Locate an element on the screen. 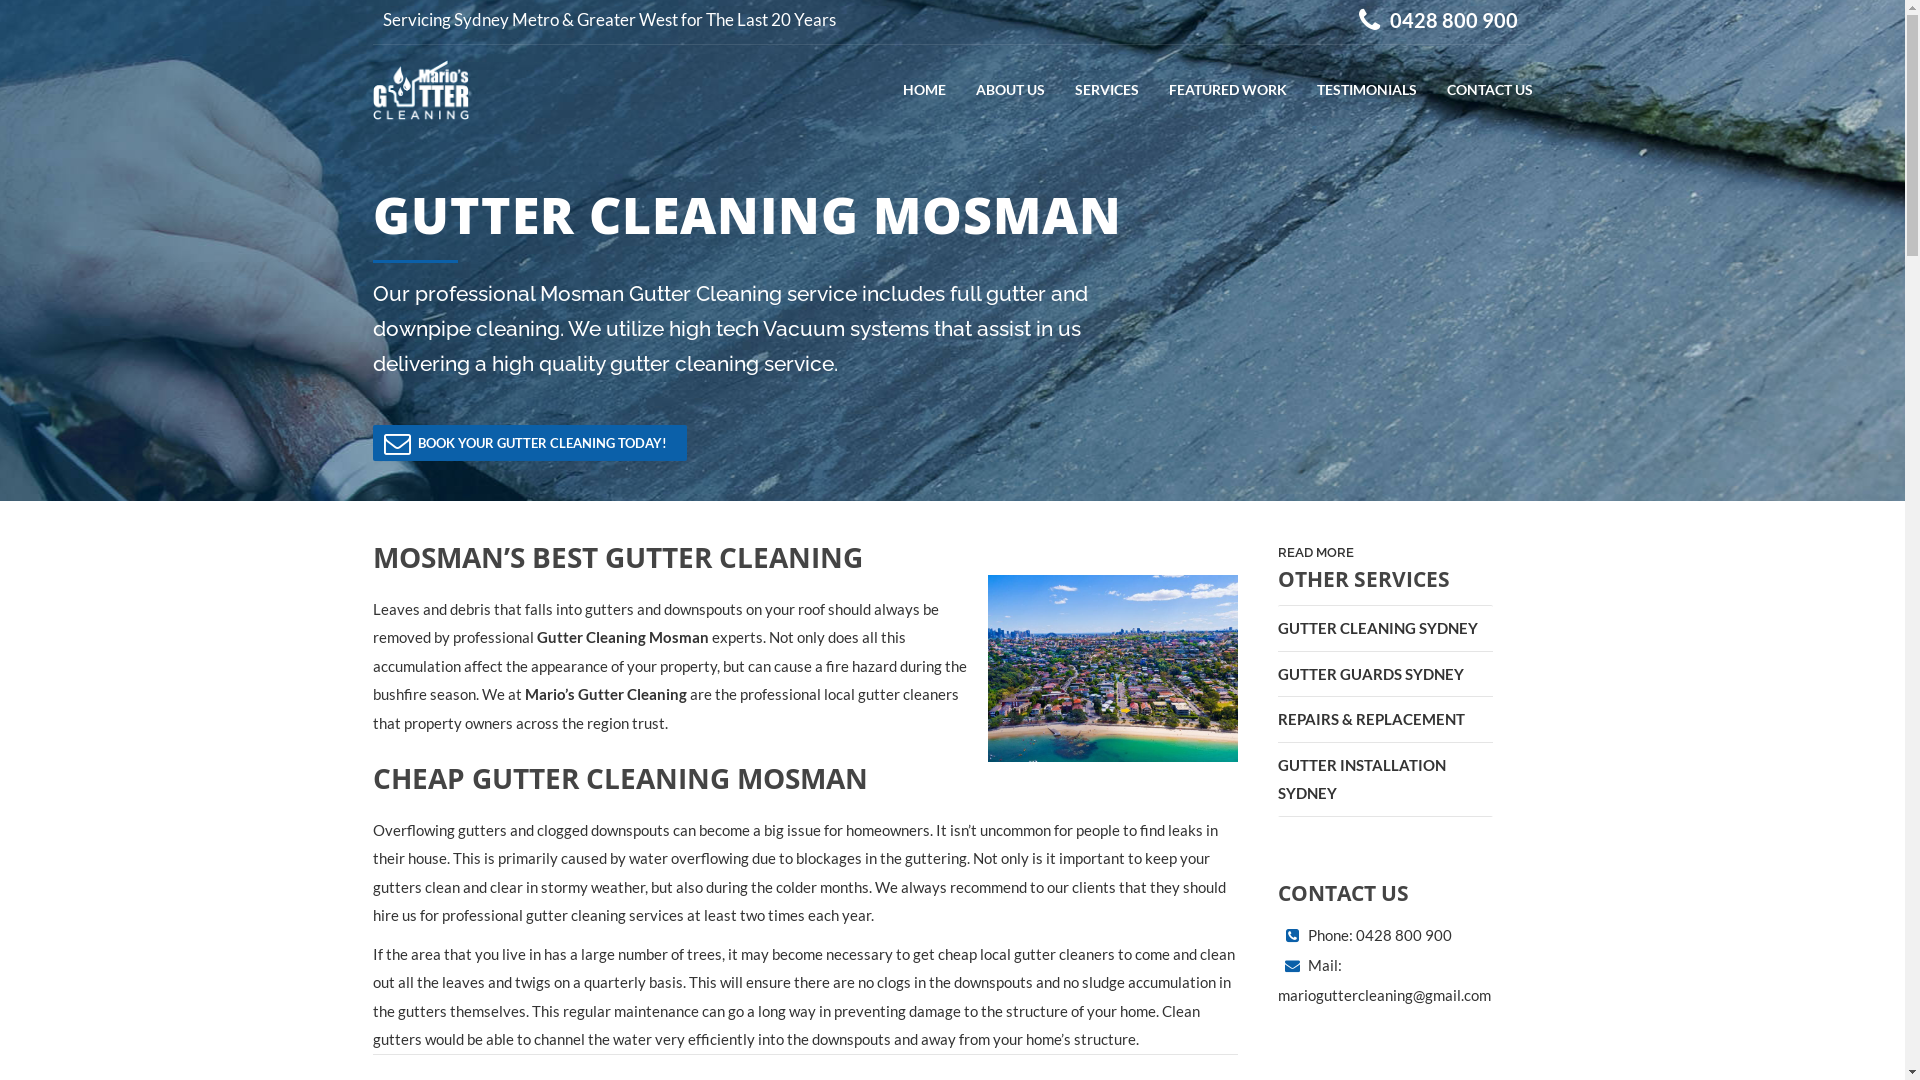  GUTTER GUARDS SYDNEY is located at coordinates (1386, 675).